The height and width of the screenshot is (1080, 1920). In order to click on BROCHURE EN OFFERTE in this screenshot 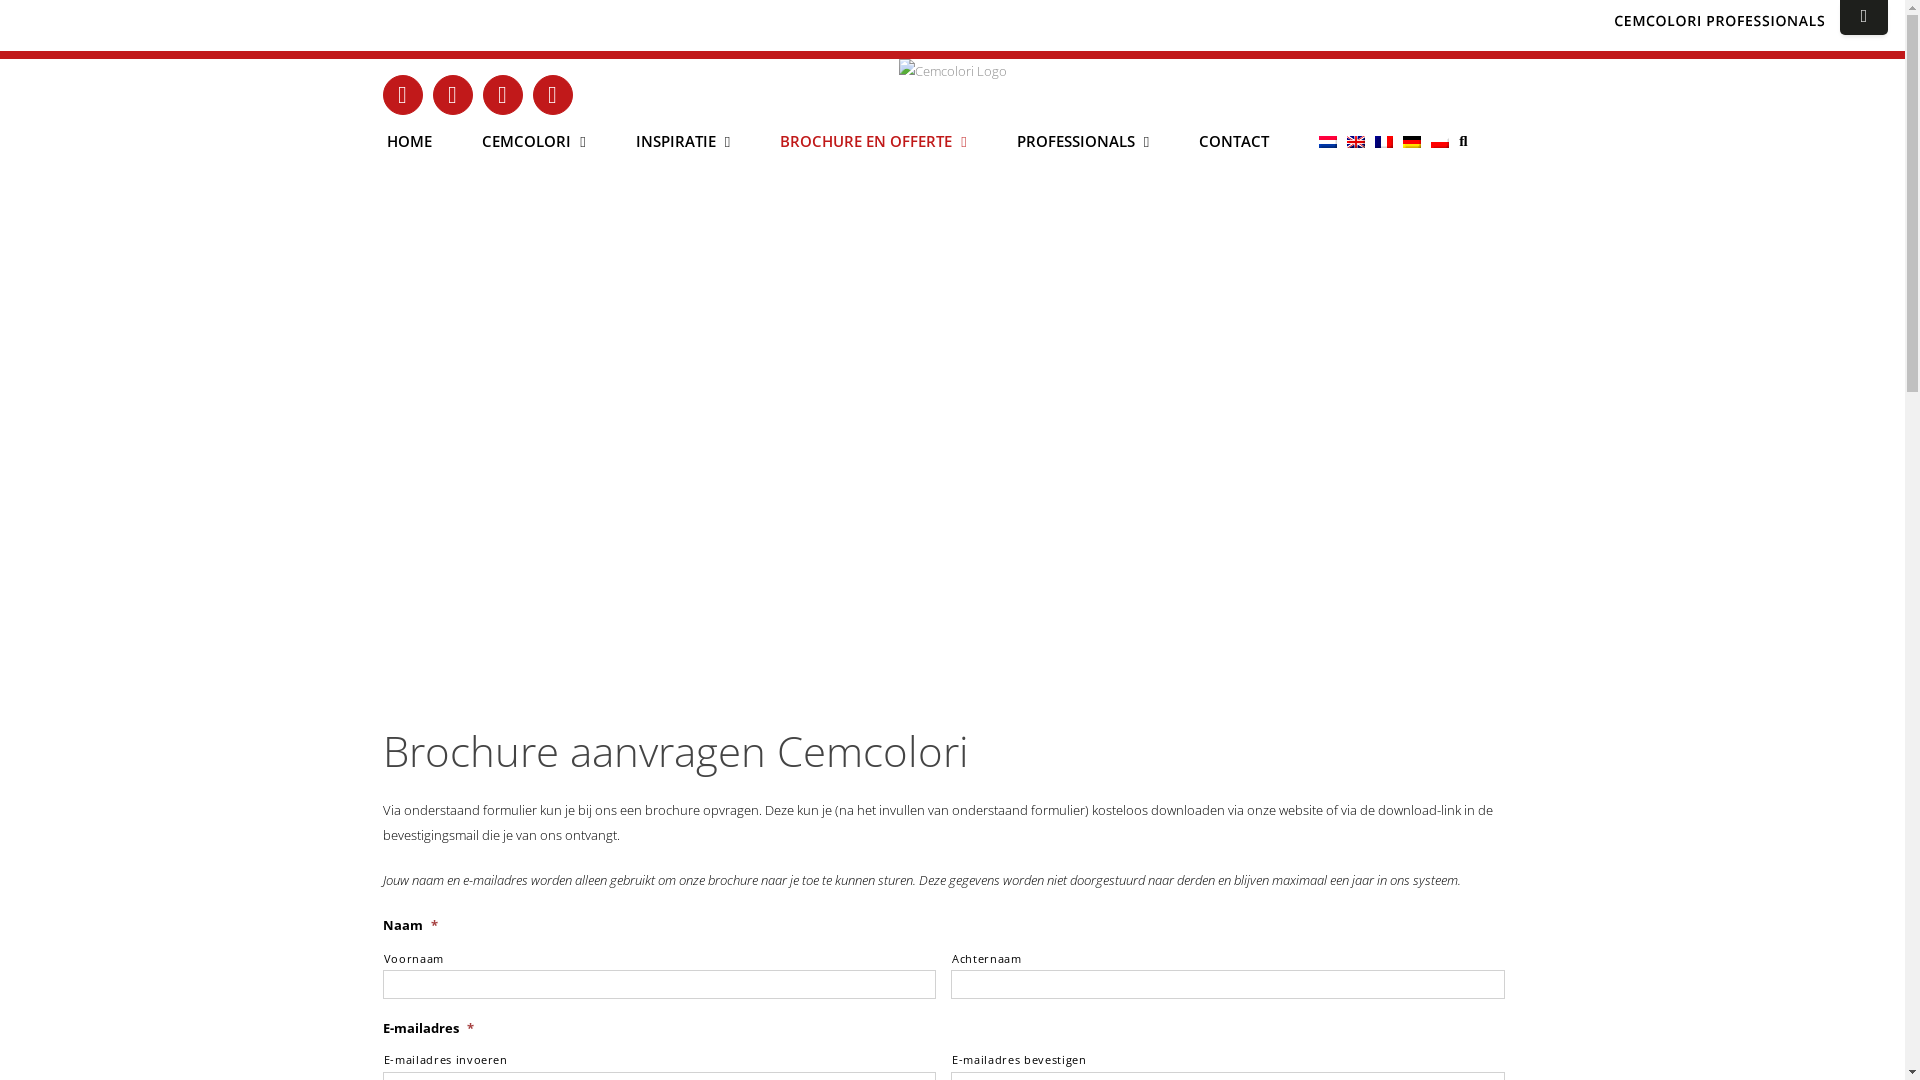, I will do `click(873, 142)`.